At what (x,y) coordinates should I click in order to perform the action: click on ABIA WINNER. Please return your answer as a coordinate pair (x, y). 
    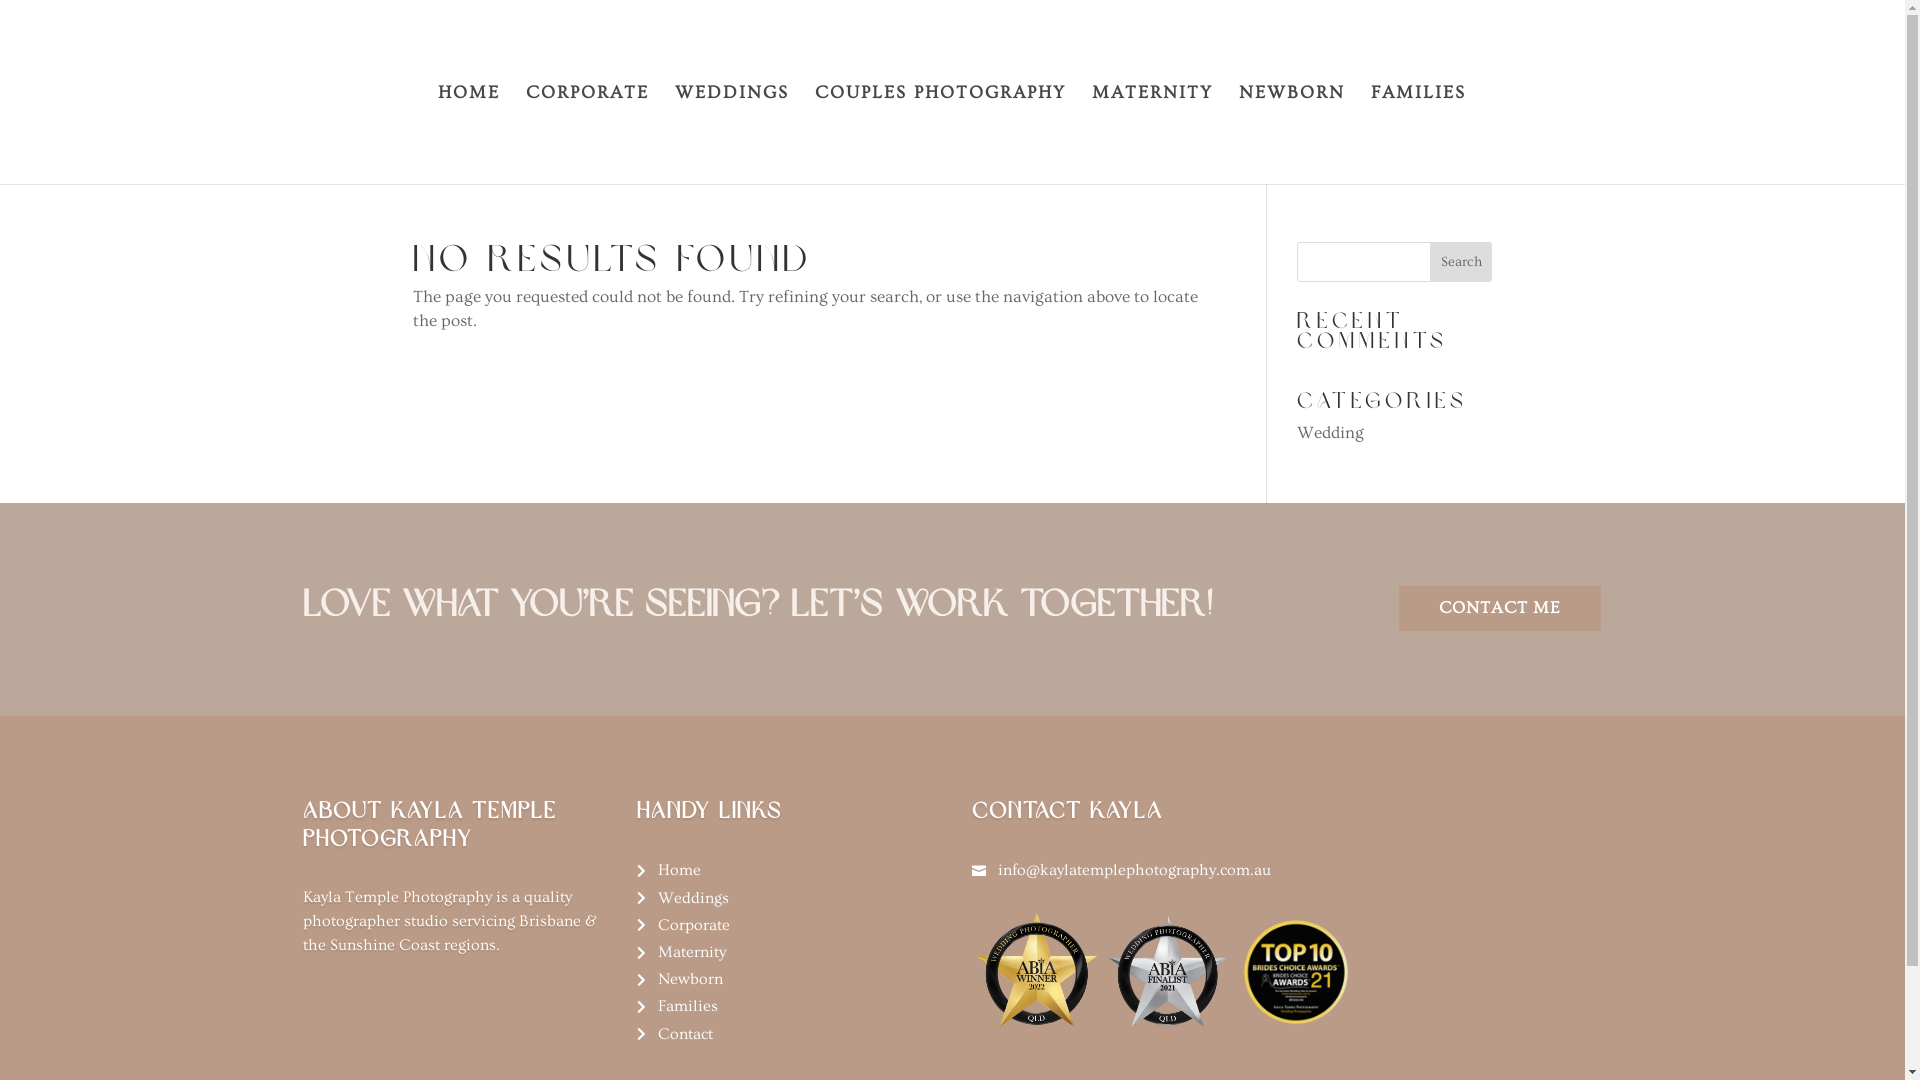
    Looking at the image, I should click on (1037, 970).